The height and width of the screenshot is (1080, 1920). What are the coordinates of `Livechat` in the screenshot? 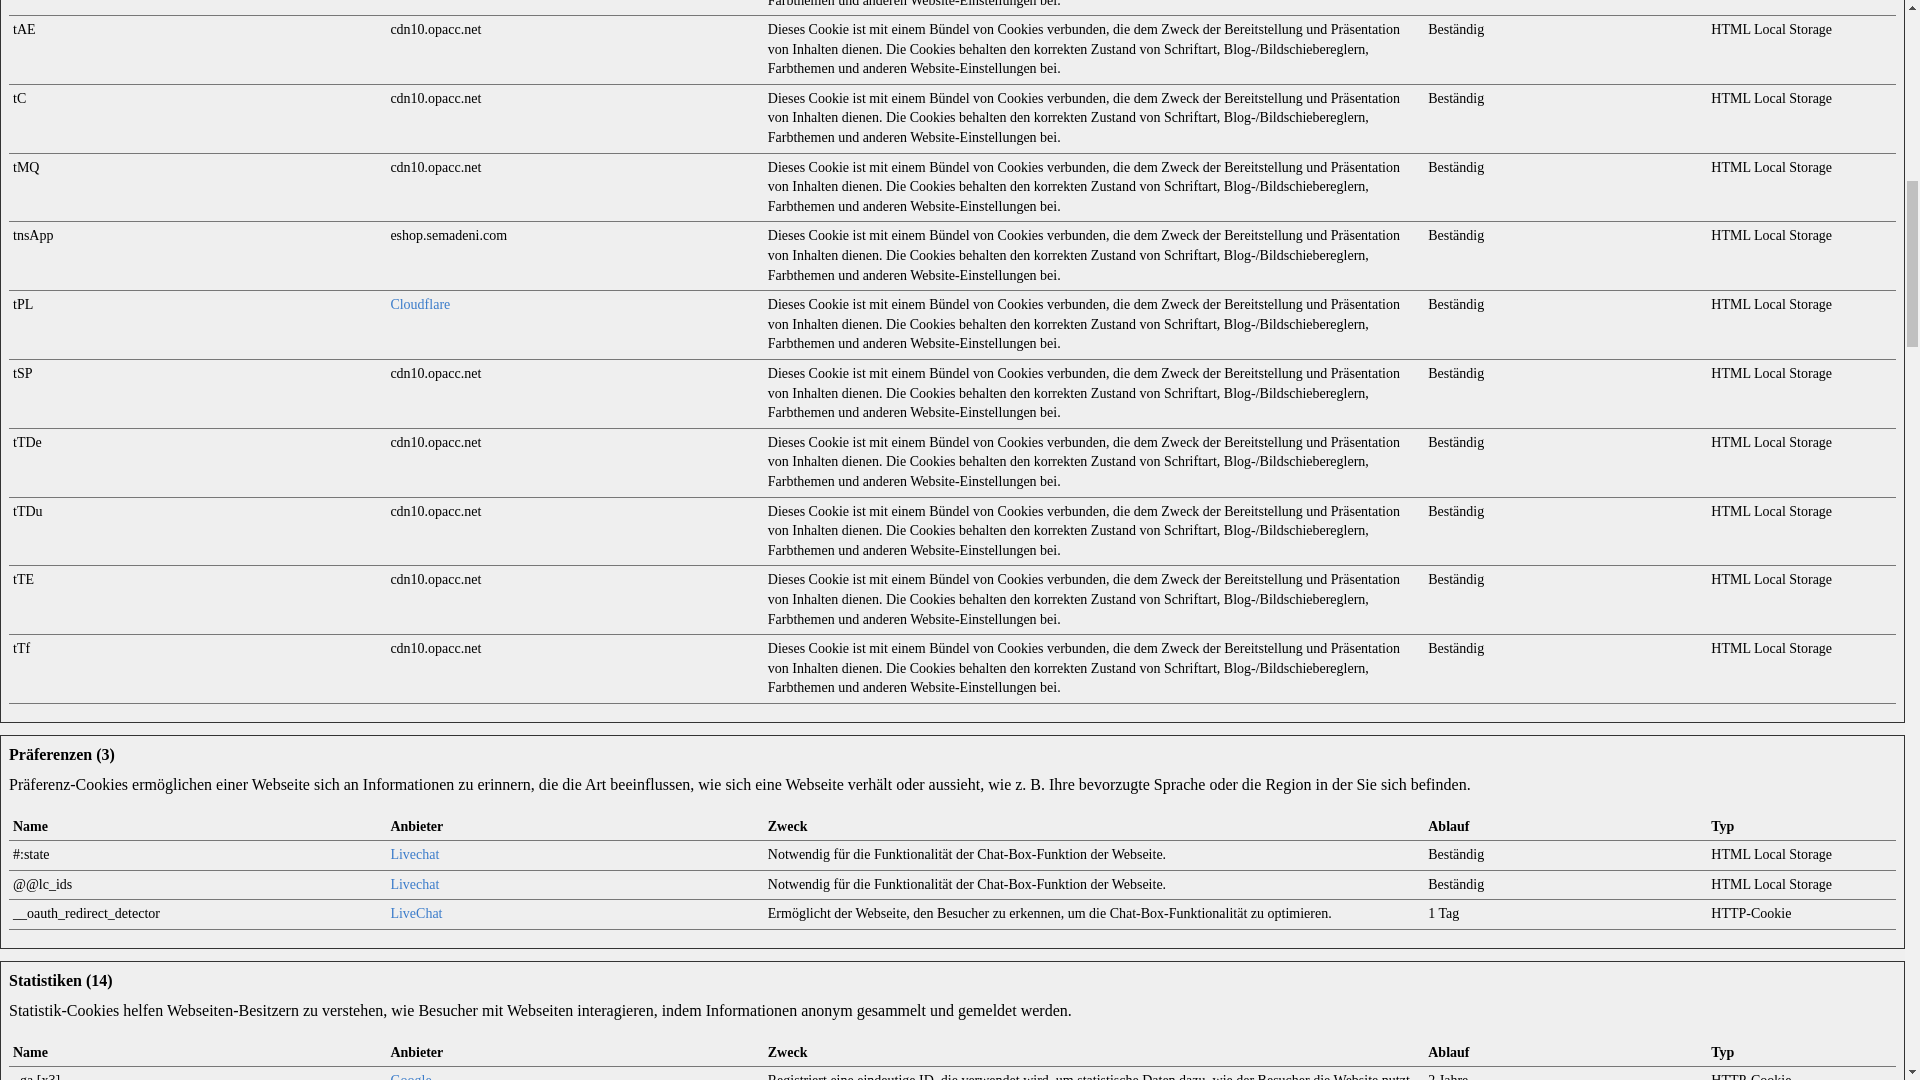 It's located at (414, 854).